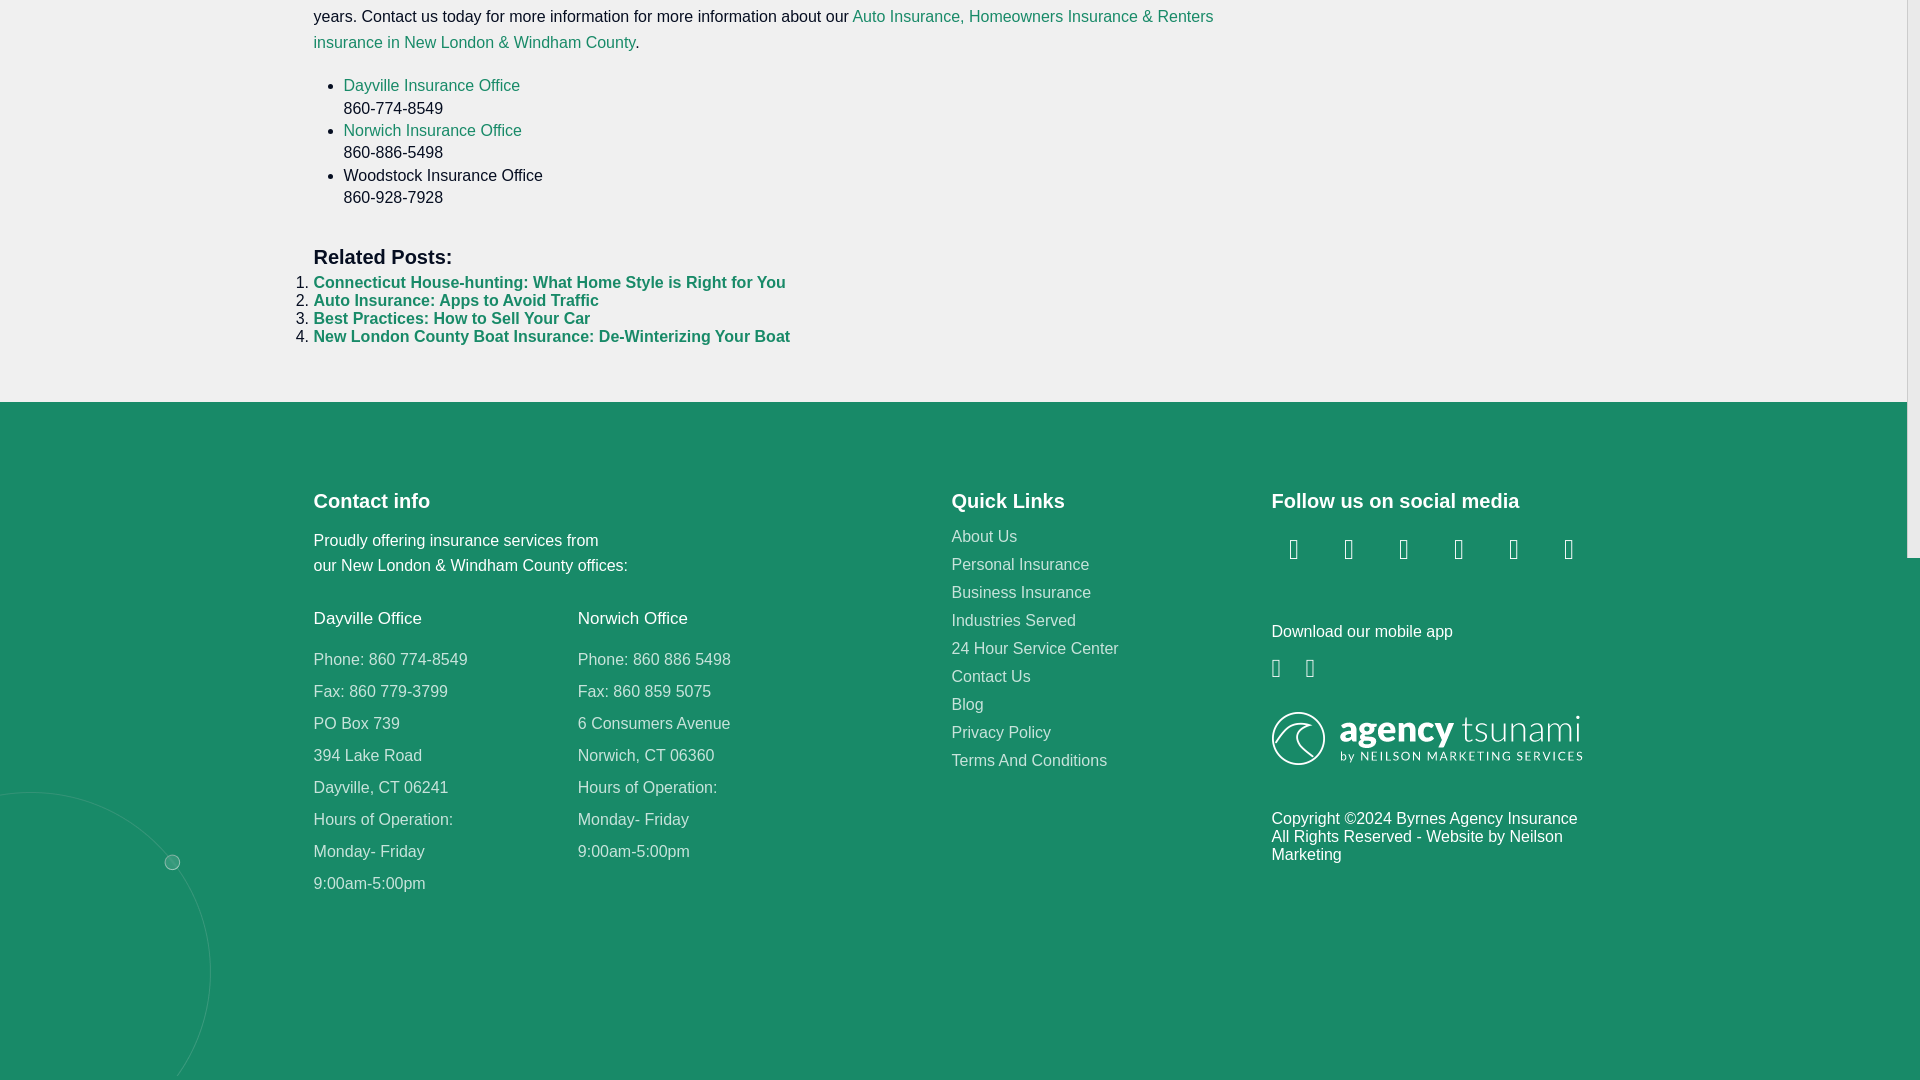  What do you see at coordinates (552, 336) in the screenshot?
I see `New London County Boat Insurance: De-Winterizing Your Boat` at bounding box center [552, 336].